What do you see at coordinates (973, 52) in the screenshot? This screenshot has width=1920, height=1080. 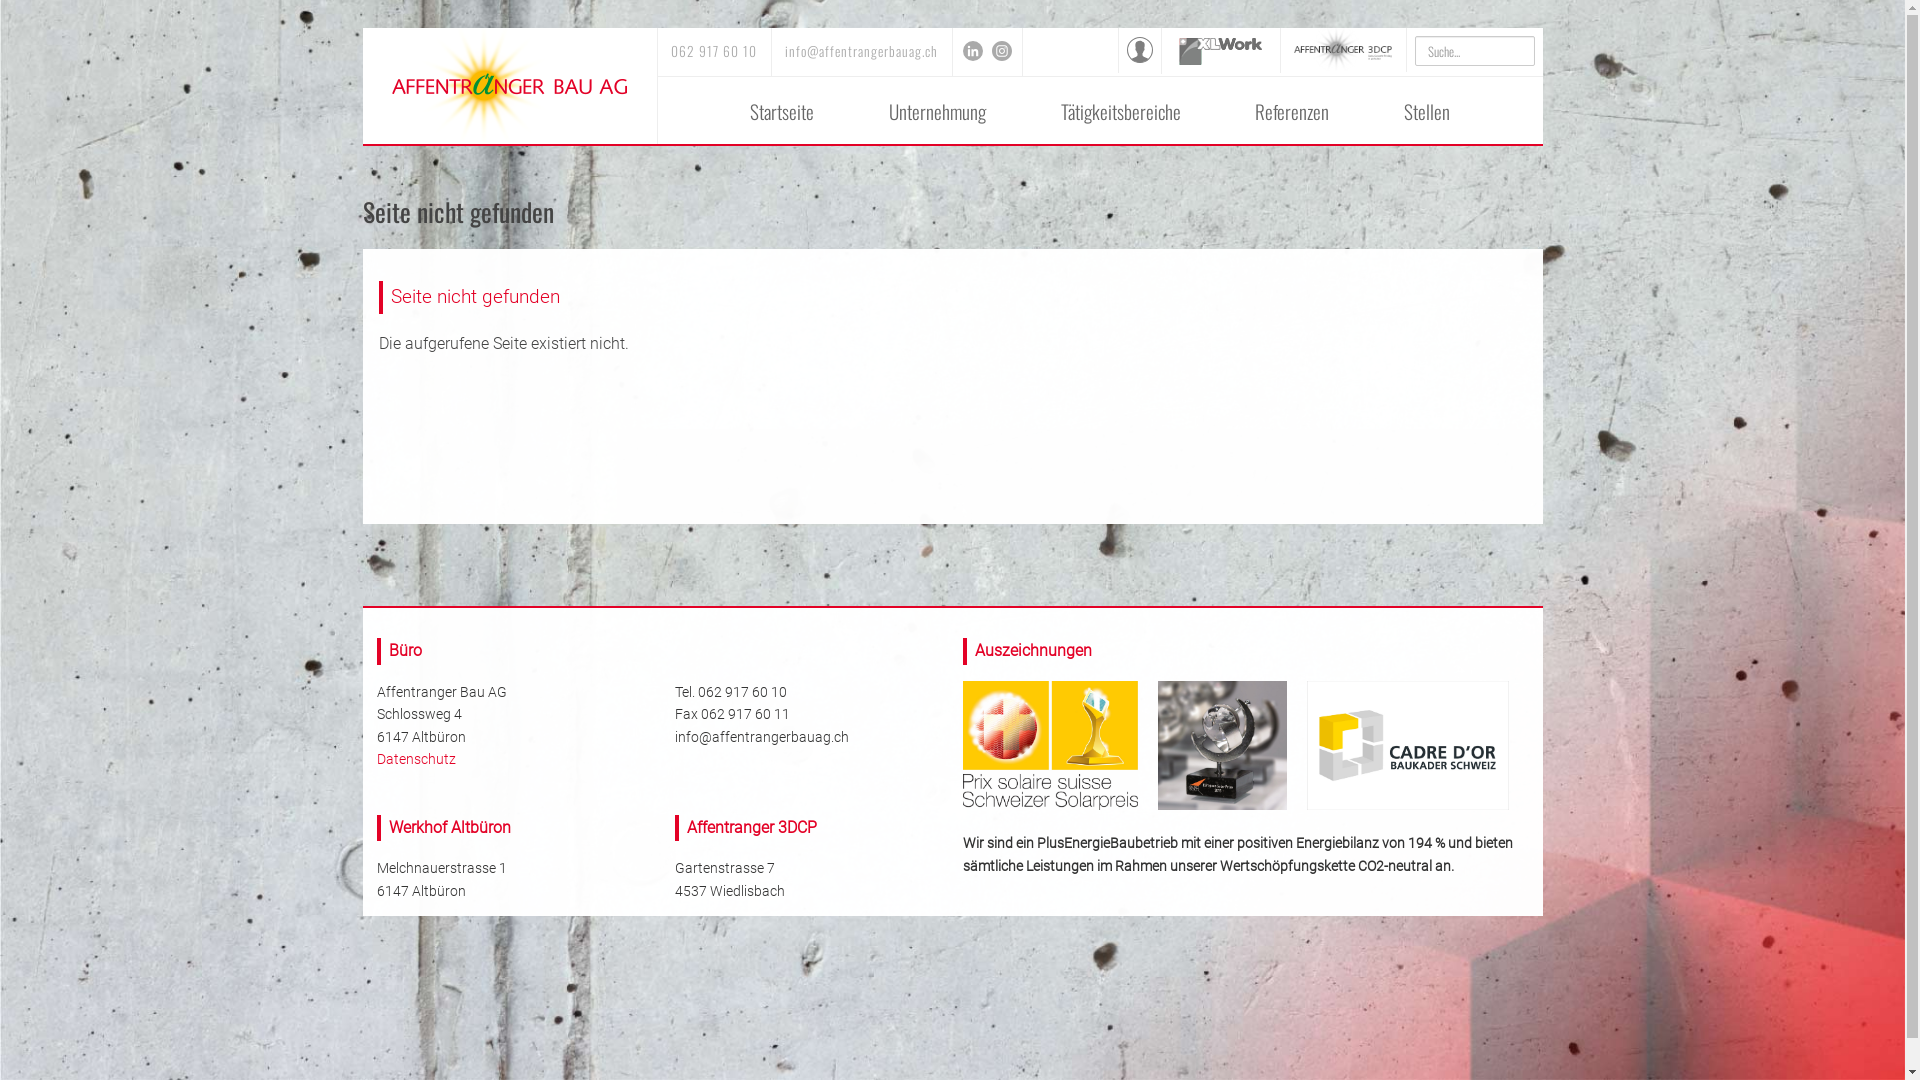 I see `LinkedIn` at bounding box center [973, 52].